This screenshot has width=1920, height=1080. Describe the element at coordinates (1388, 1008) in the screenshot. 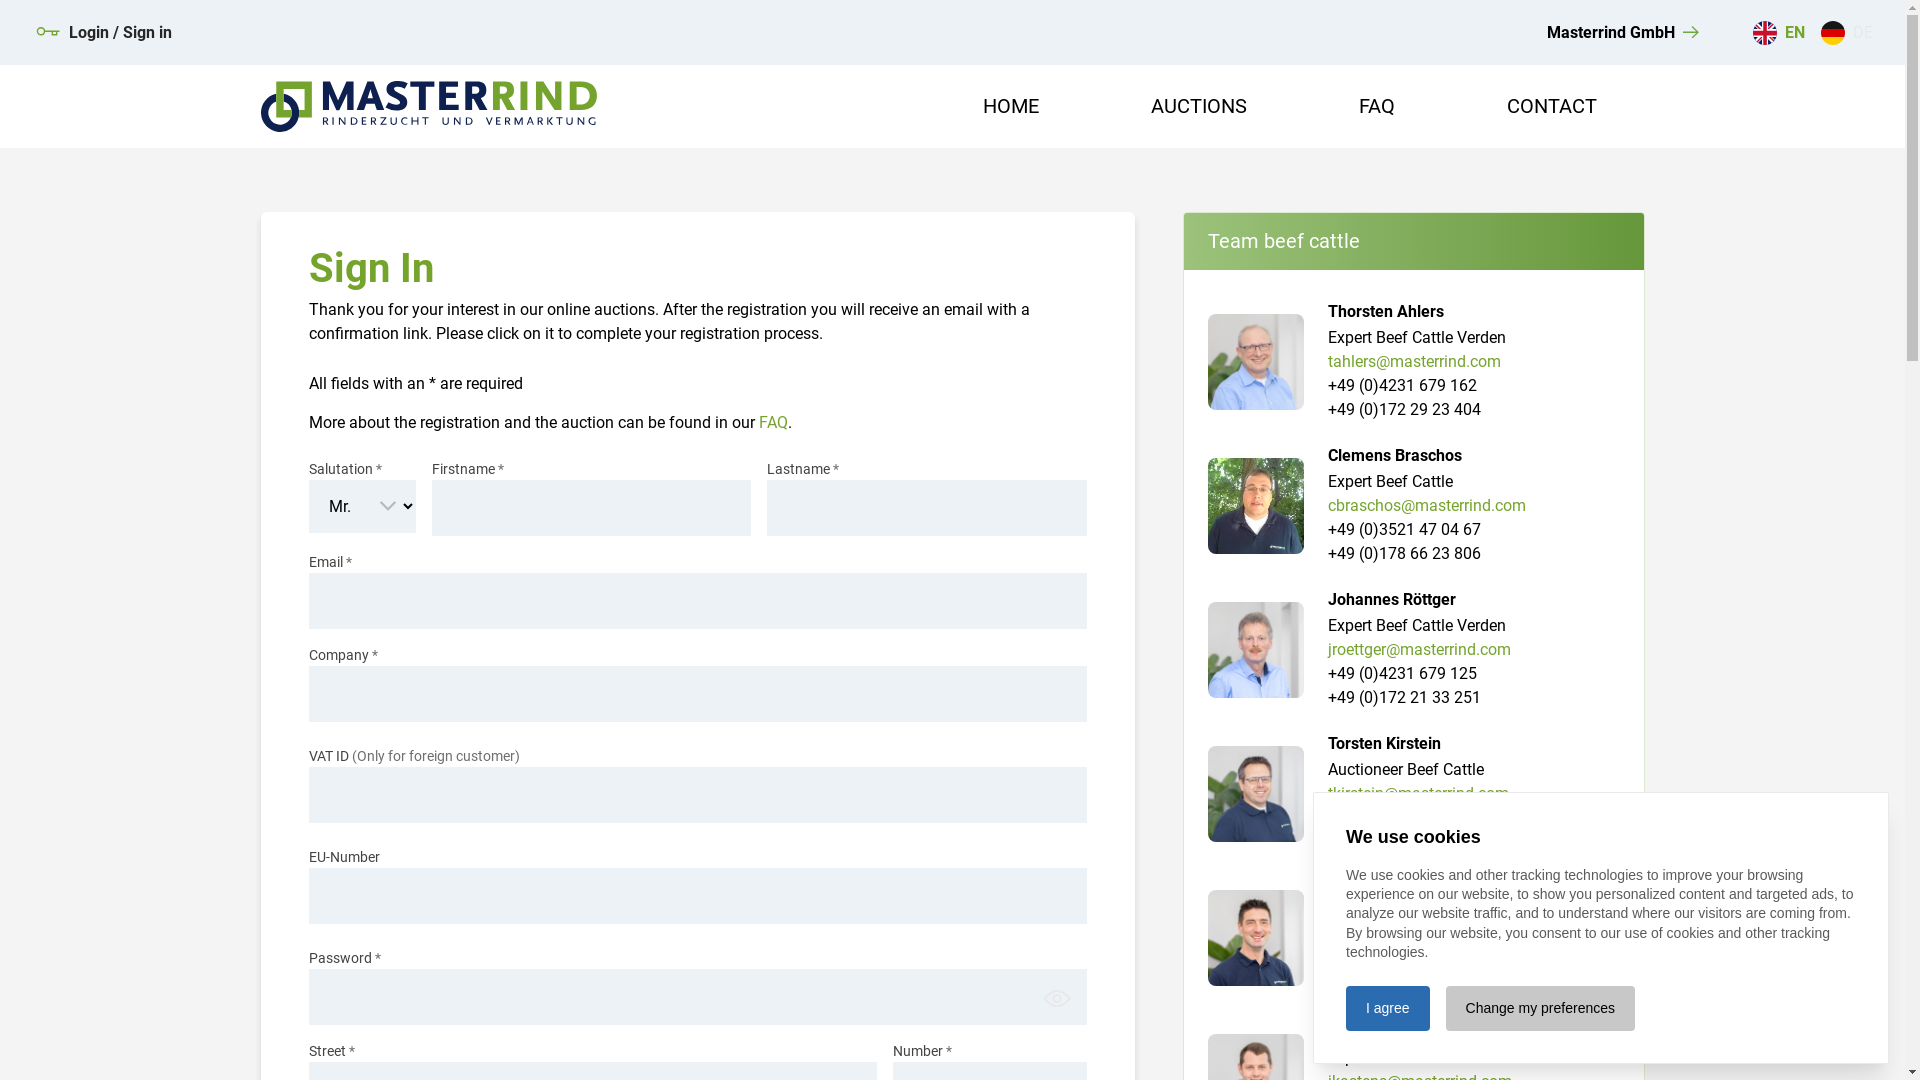

I see `I agree` at that location.